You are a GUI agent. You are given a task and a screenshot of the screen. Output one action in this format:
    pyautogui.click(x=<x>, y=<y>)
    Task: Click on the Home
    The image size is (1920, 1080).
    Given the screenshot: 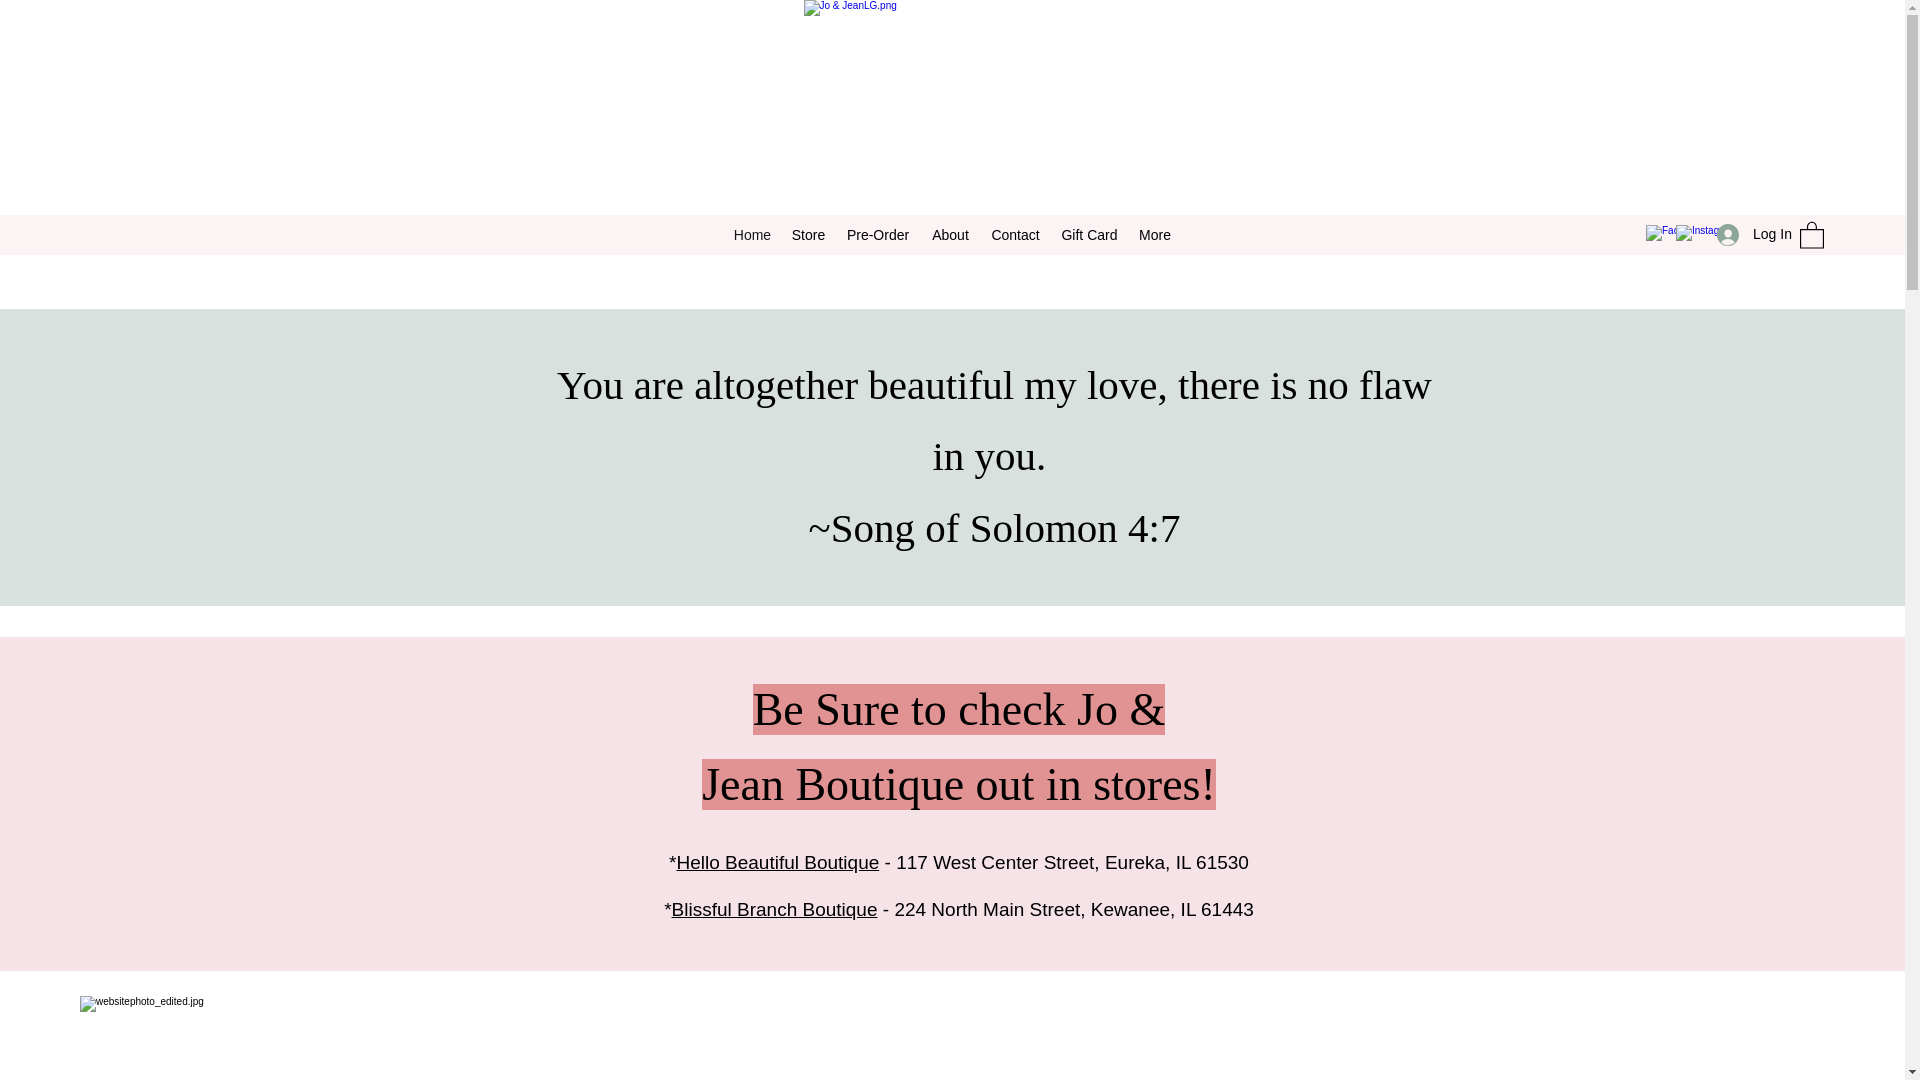 What is the action you would take?
    pyautogui.click(x=752, y=234)
    